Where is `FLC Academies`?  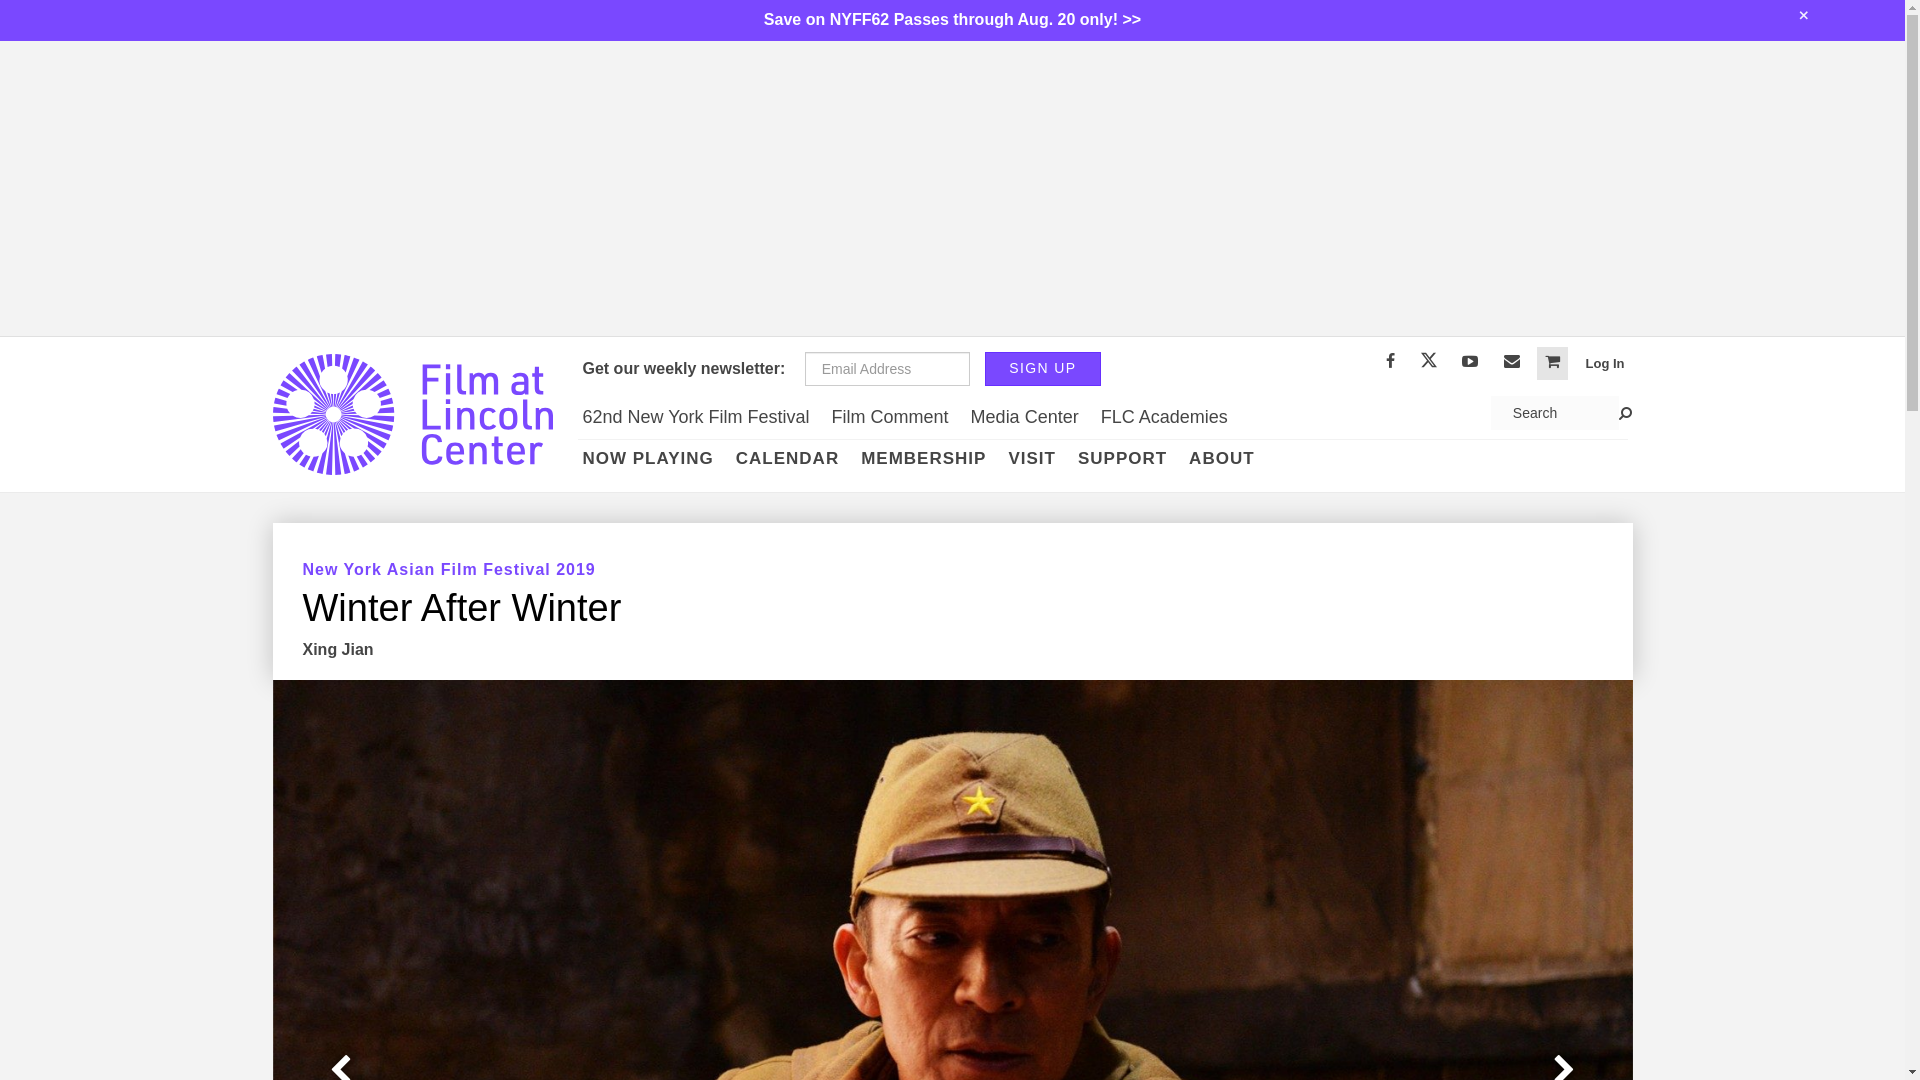
FLC Academies is located at coordinates (1164, 417).